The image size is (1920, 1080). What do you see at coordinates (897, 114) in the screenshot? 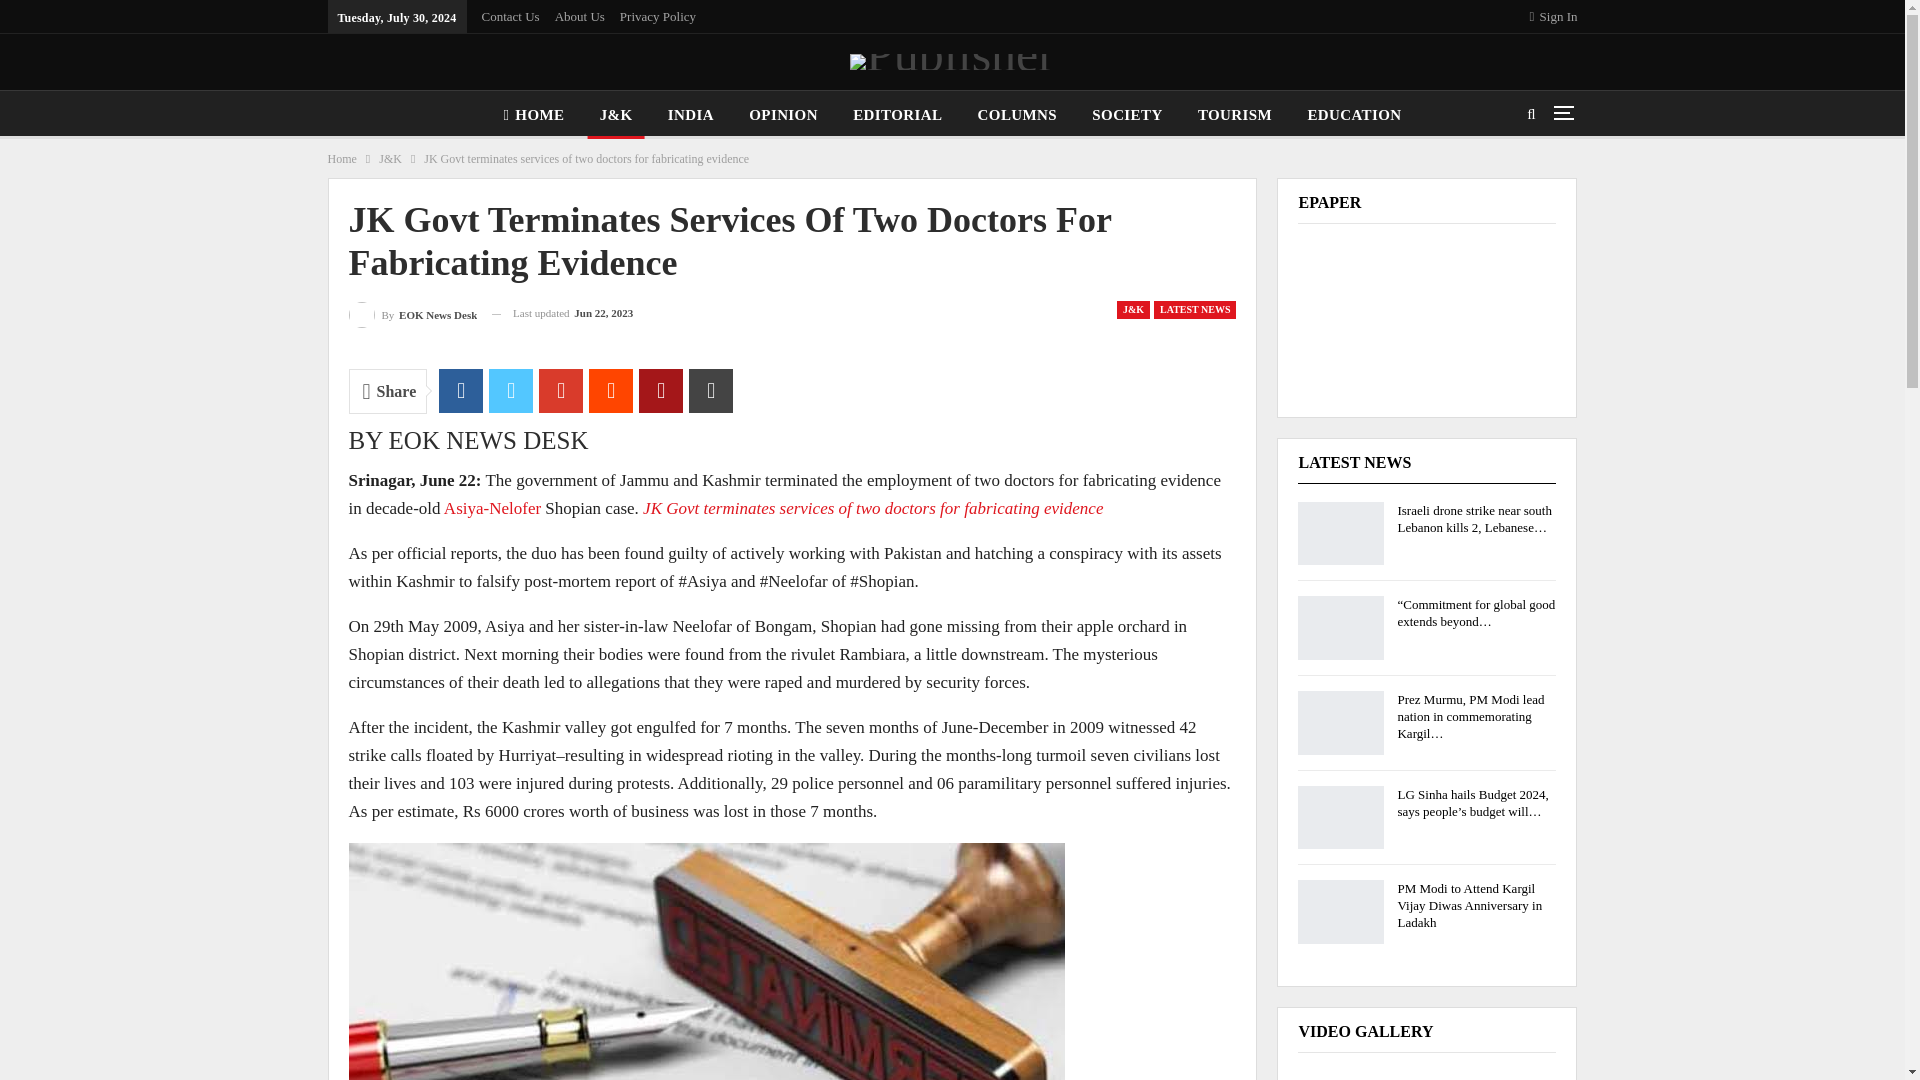
I see `EDITORIAL` at bounding box center [897, 114].